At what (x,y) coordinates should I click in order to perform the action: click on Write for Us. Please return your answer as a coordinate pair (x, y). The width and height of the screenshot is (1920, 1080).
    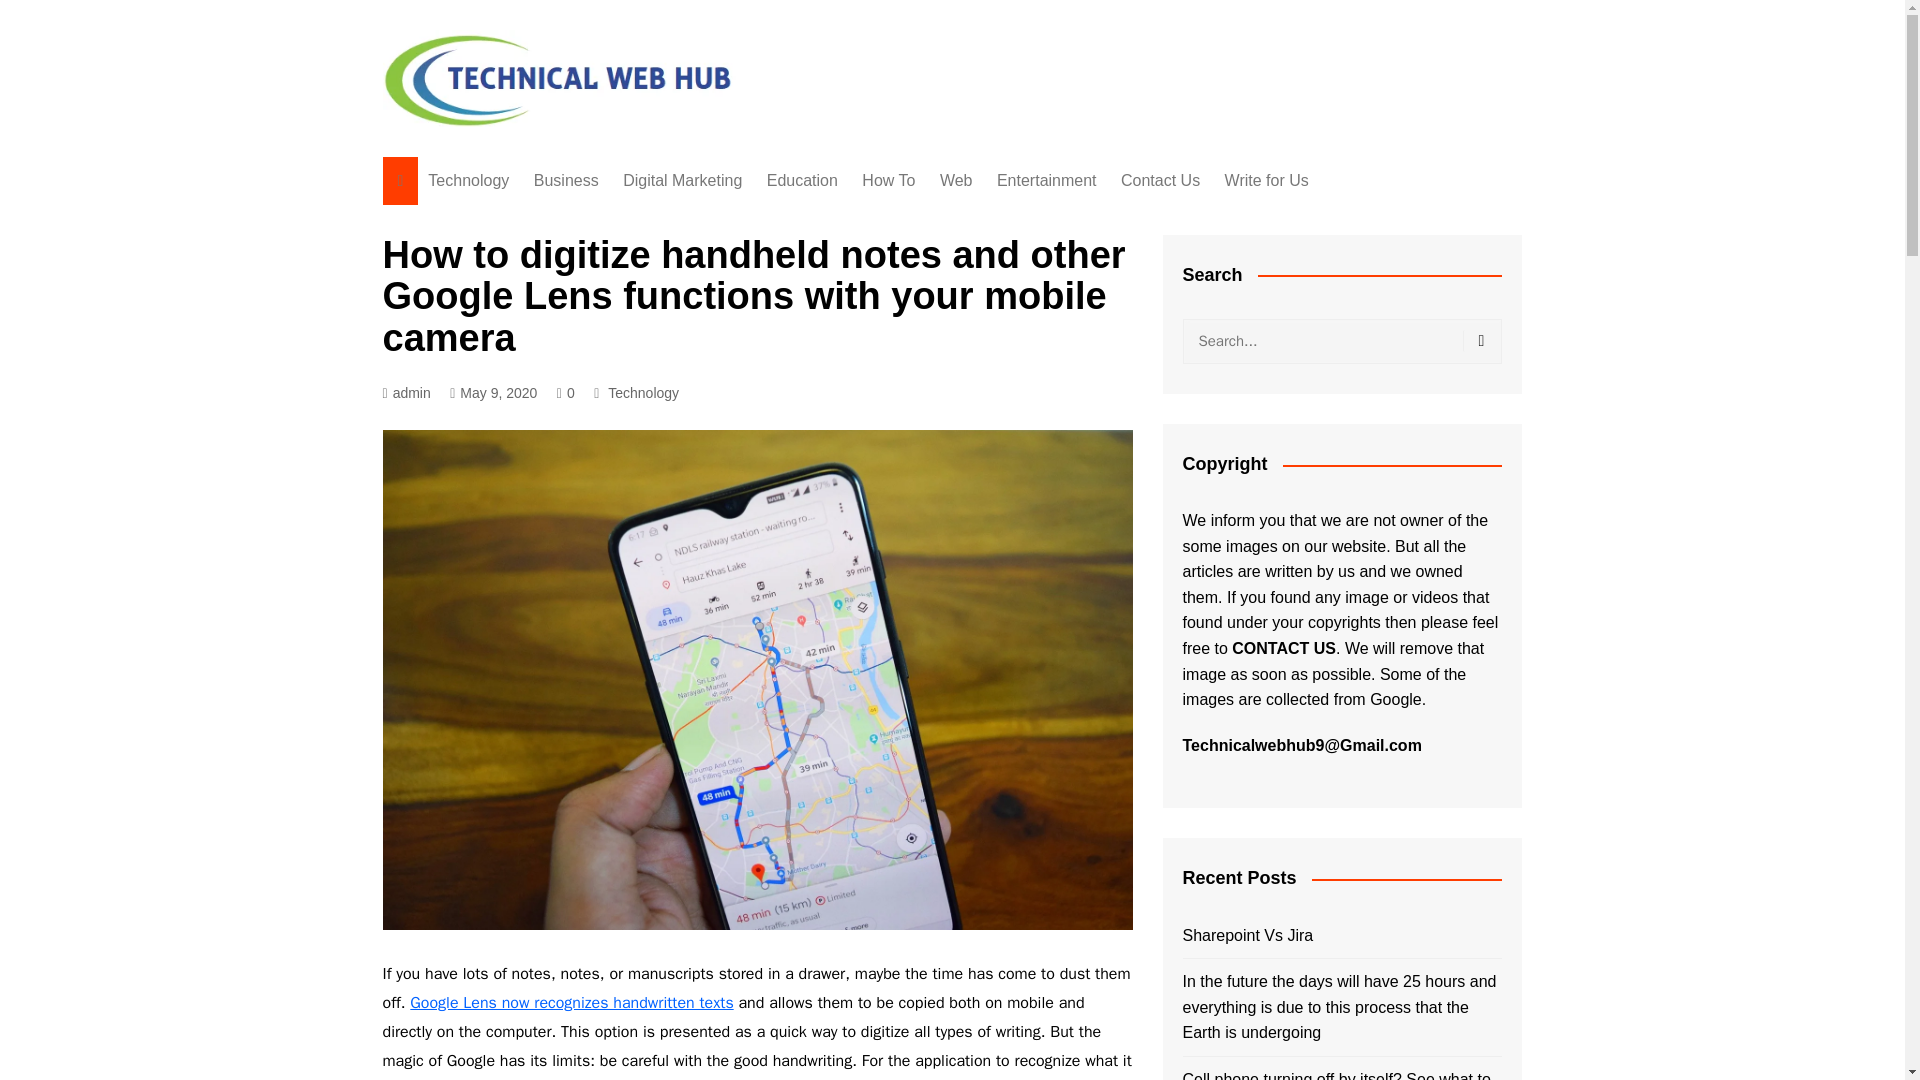
    Looking at the image, I should click on (1267, 180).